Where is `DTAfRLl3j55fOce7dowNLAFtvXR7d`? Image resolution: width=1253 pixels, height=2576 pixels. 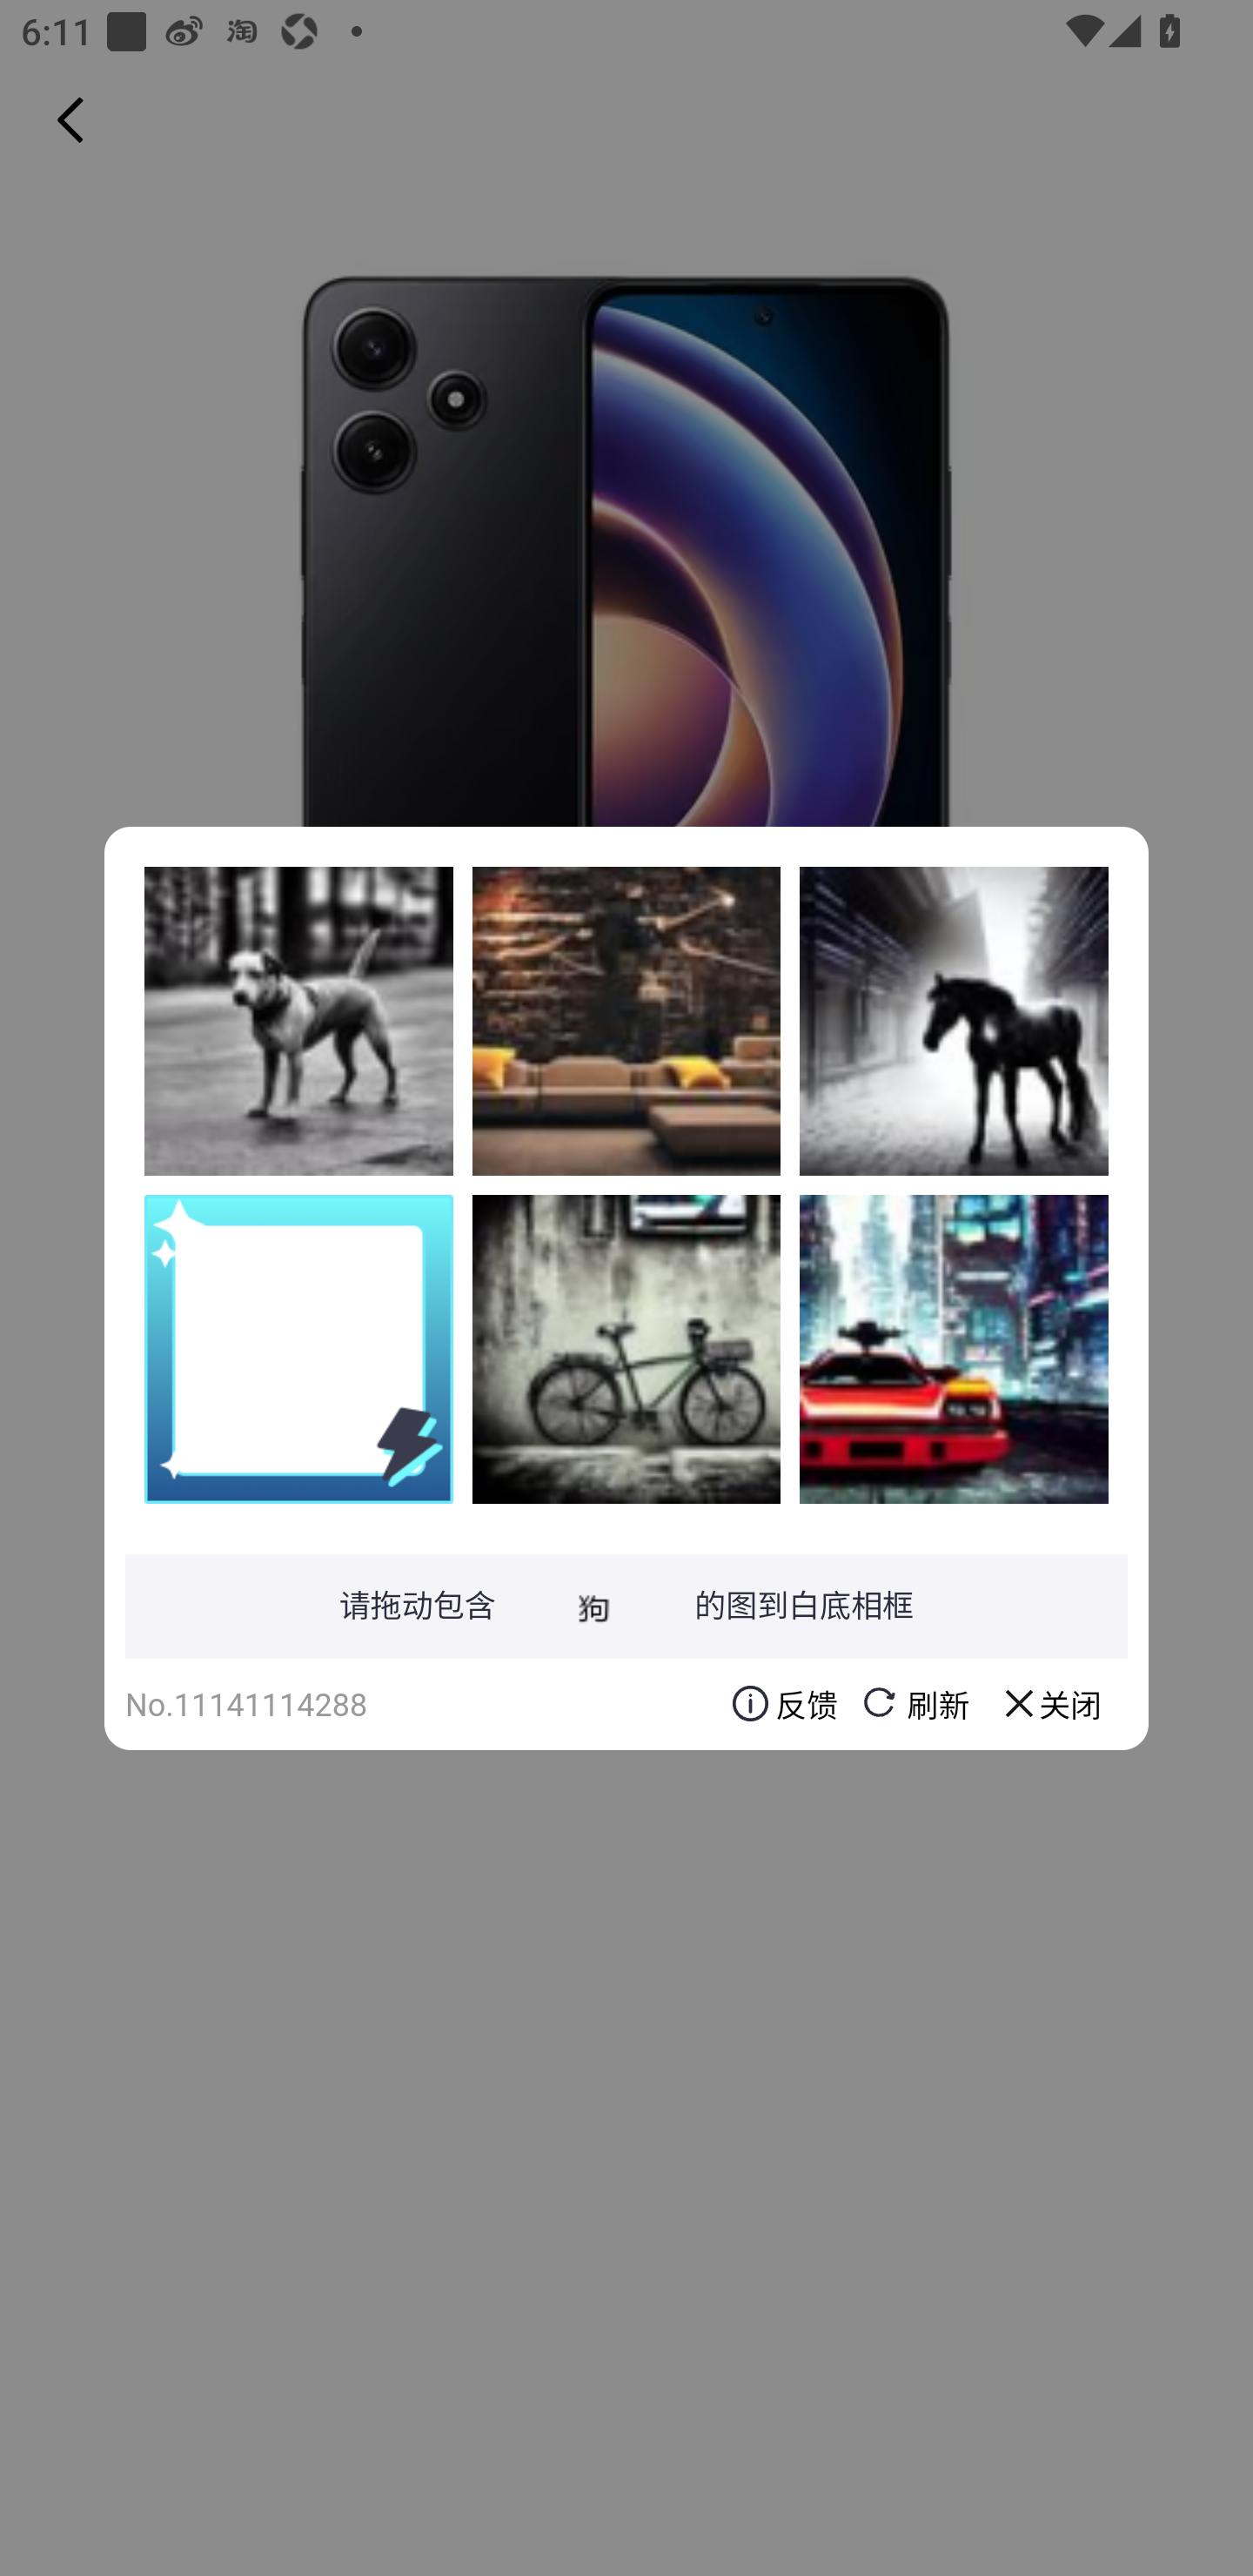 DTAfRLl3j55fOce7dowNLAFtvXR7d is located at coordinates (954, 1021).